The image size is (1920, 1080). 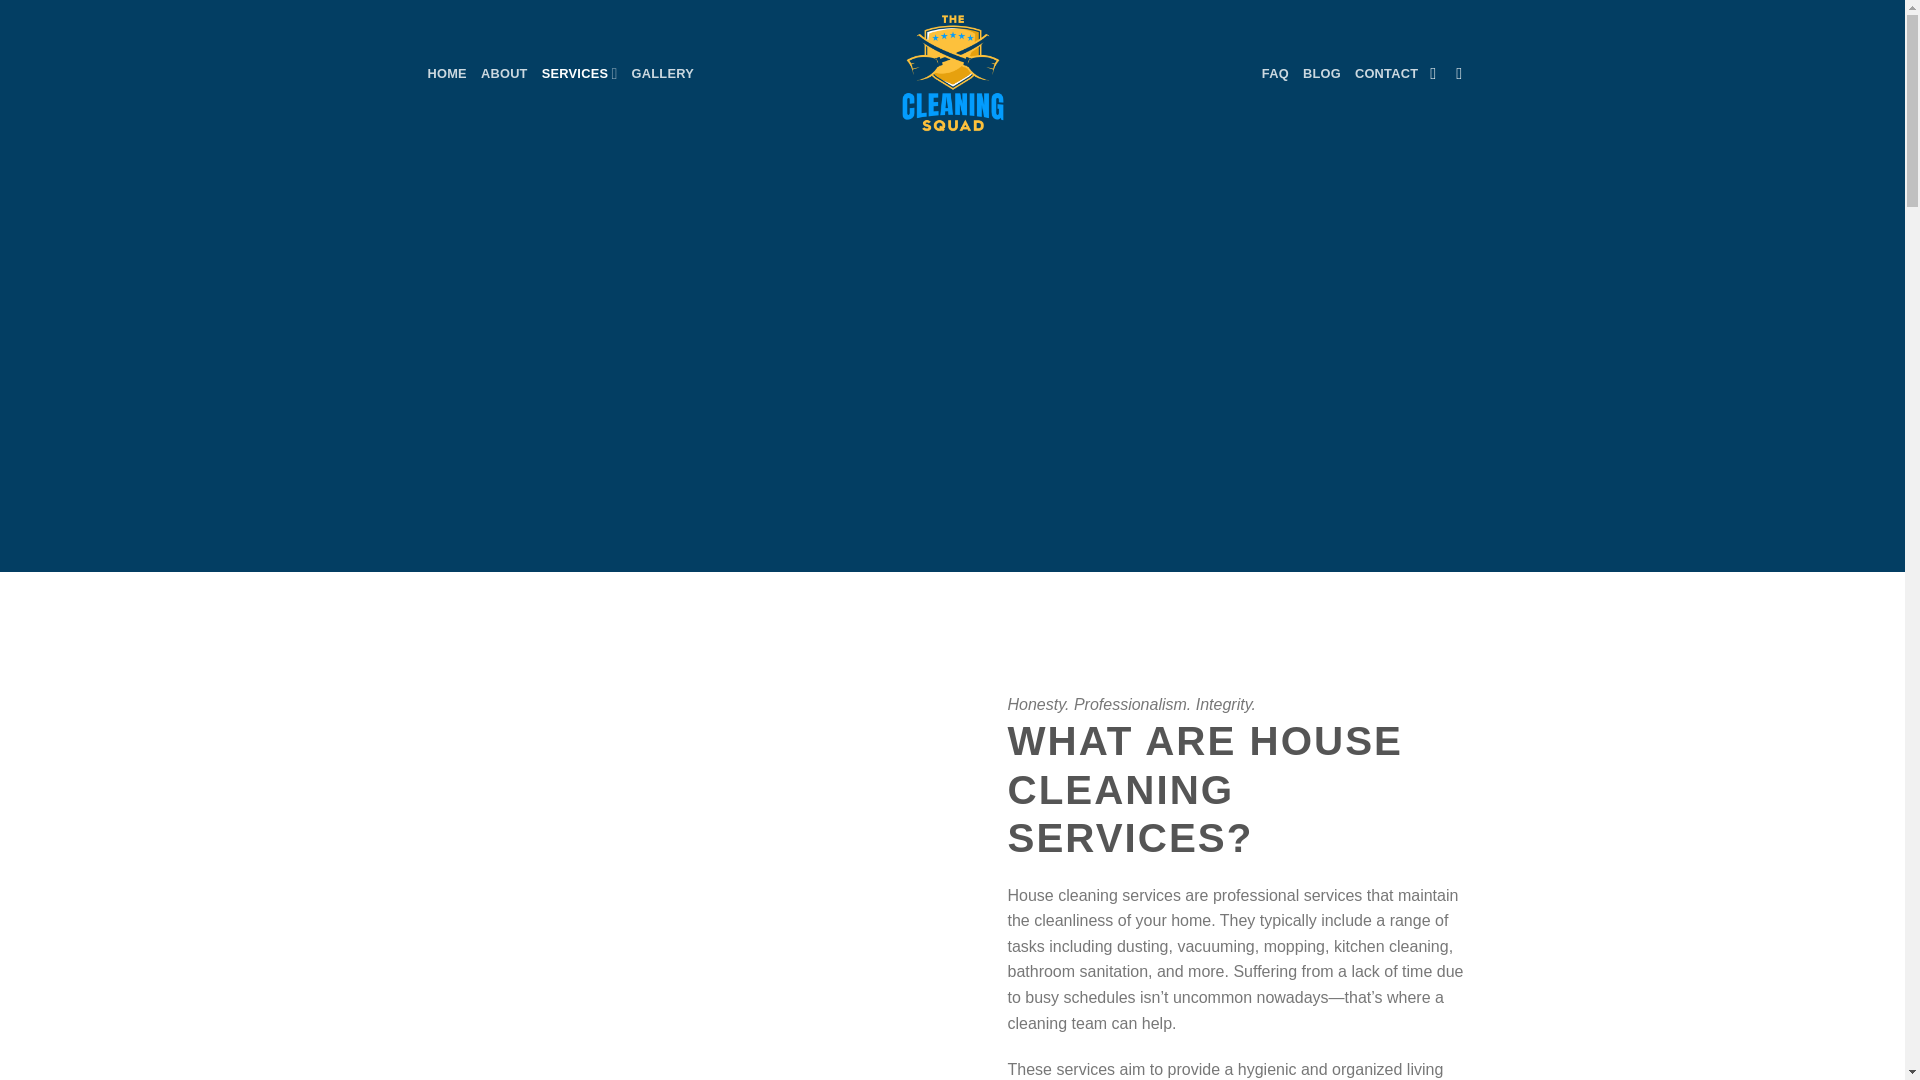 What do you see at coordinates (447, 74) in the screenshot?
I see `HOME` at bounding box center [447, 74].